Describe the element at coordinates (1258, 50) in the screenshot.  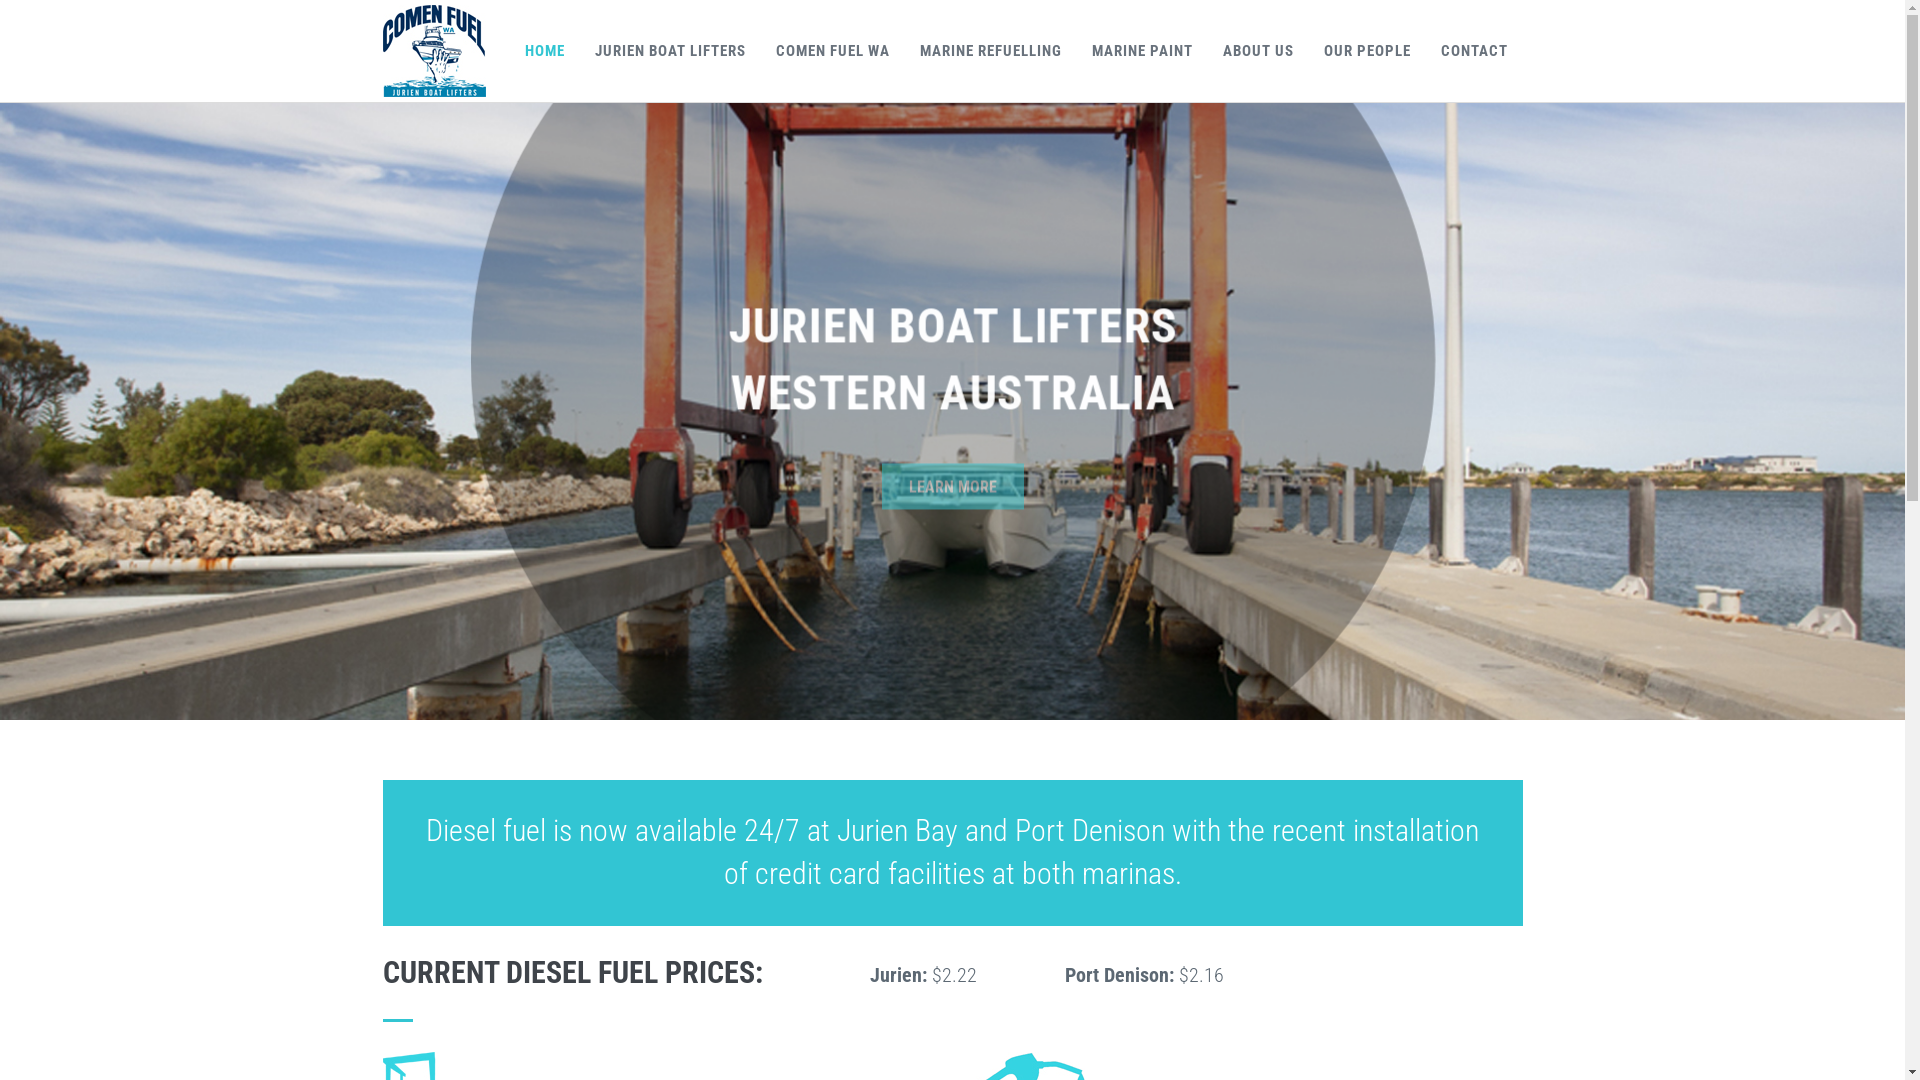
I see `ABOUT US` at that location.